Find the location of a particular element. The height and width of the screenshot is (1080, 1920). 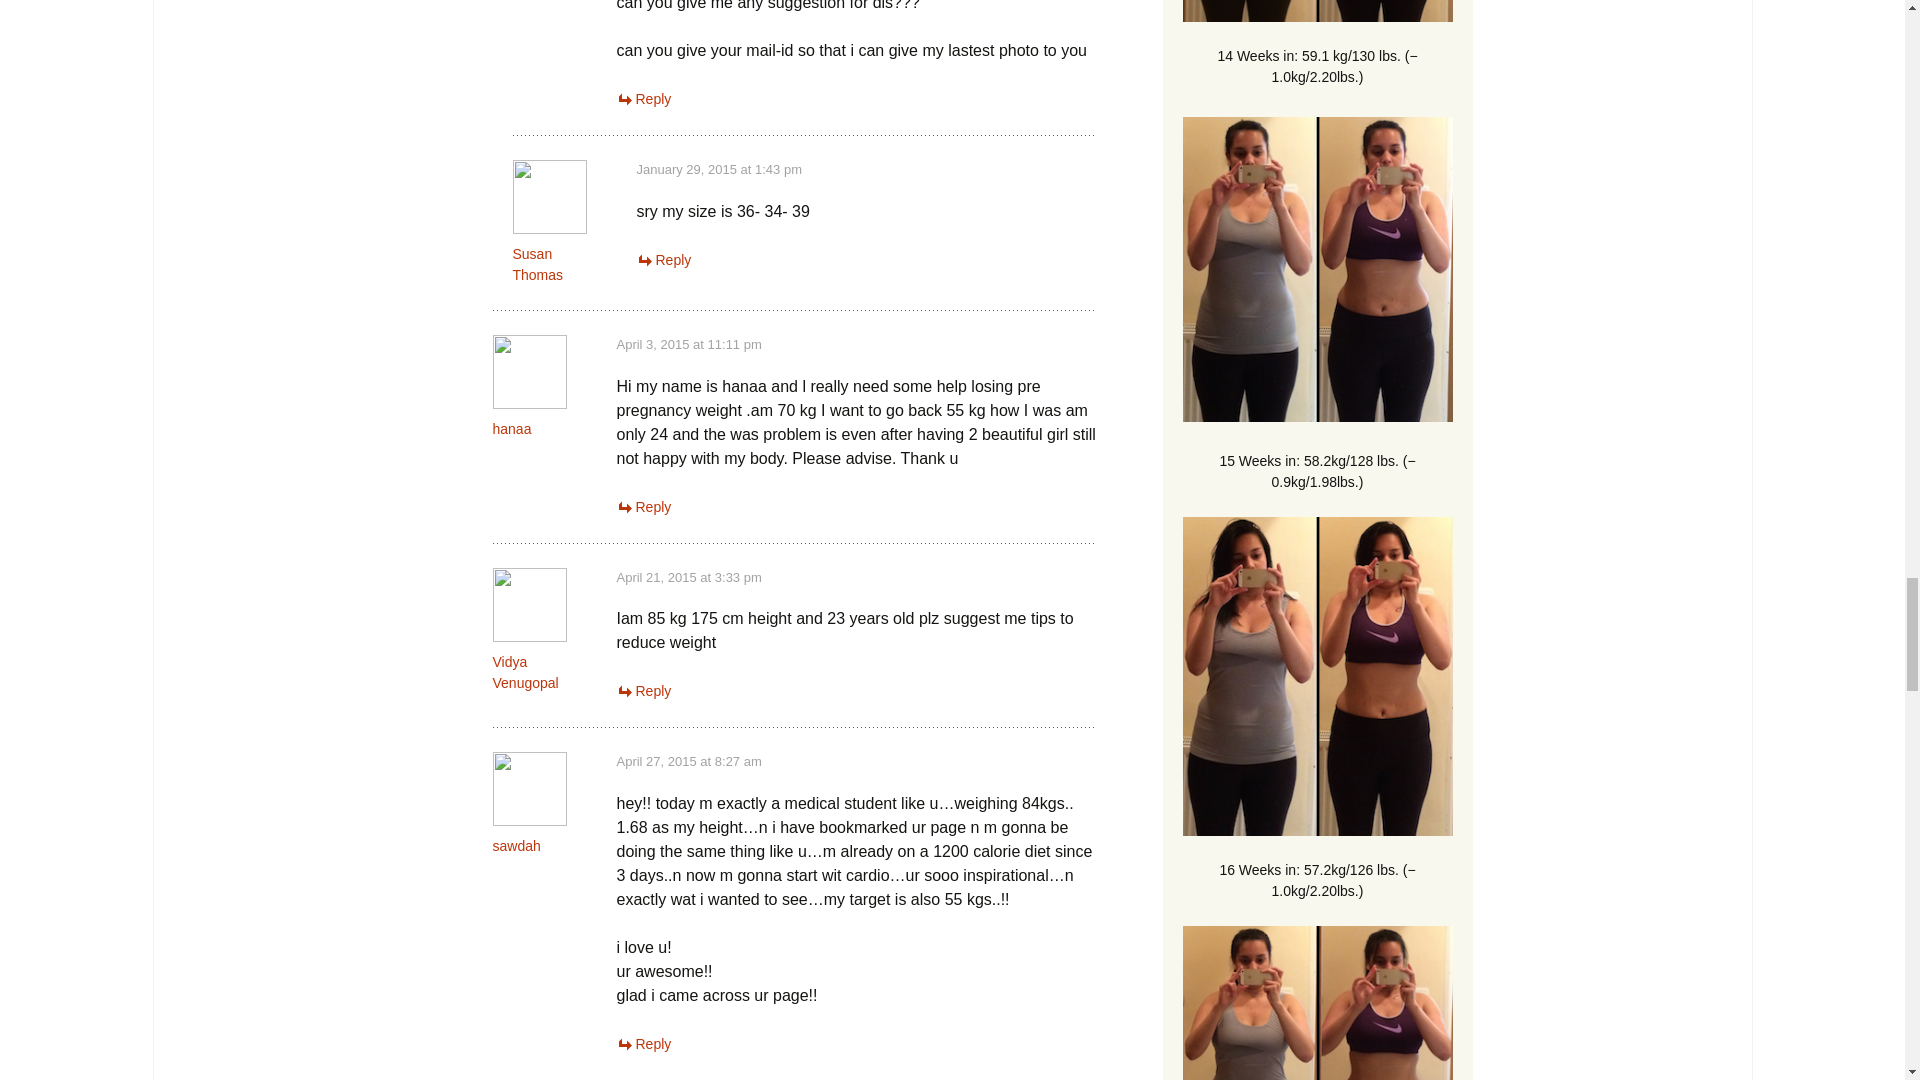

April 27, 2015 at 8:27 am is located at coordinates (688, 760).